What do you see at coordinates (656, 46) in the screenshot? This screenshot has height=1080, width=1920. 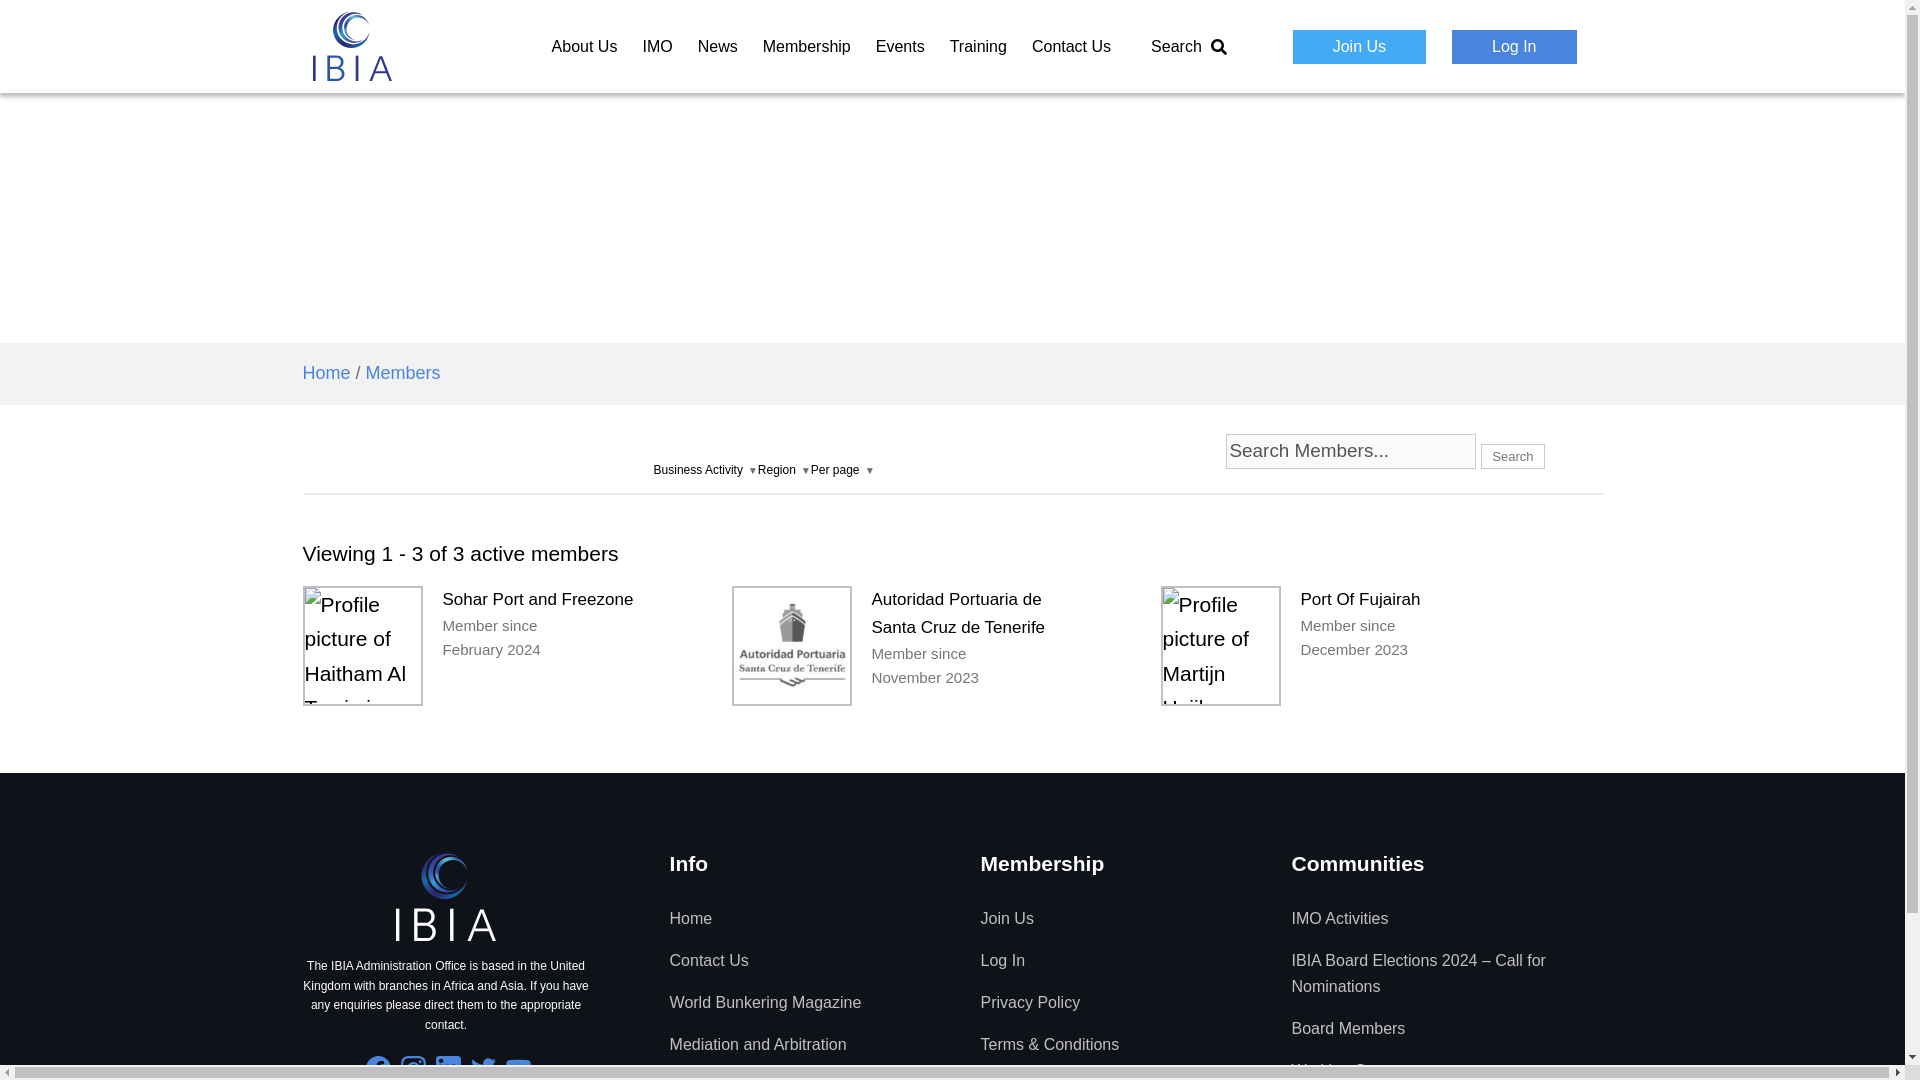 I see `IMO` at bounding box center [656, 46].